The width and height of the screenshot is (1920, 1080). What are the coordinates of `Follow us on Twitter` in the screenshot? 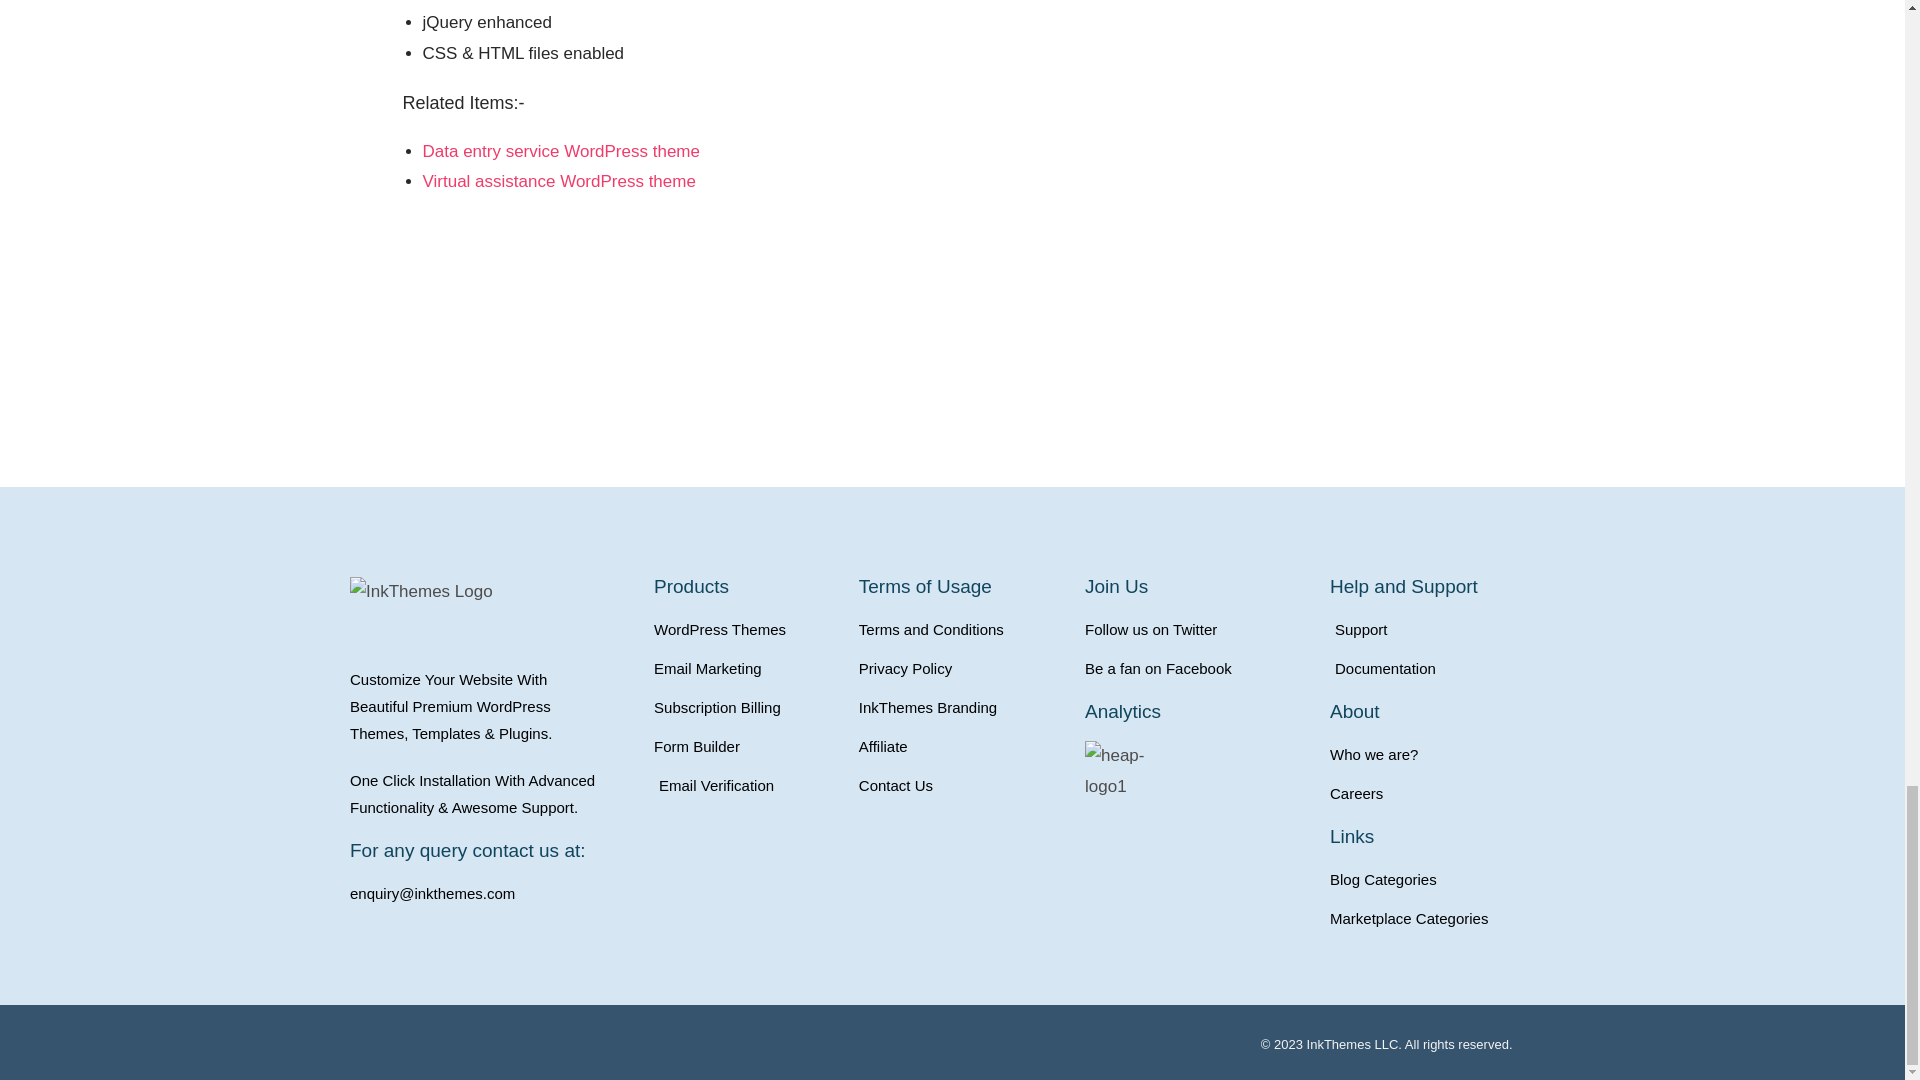 It's located at (1196, 628).